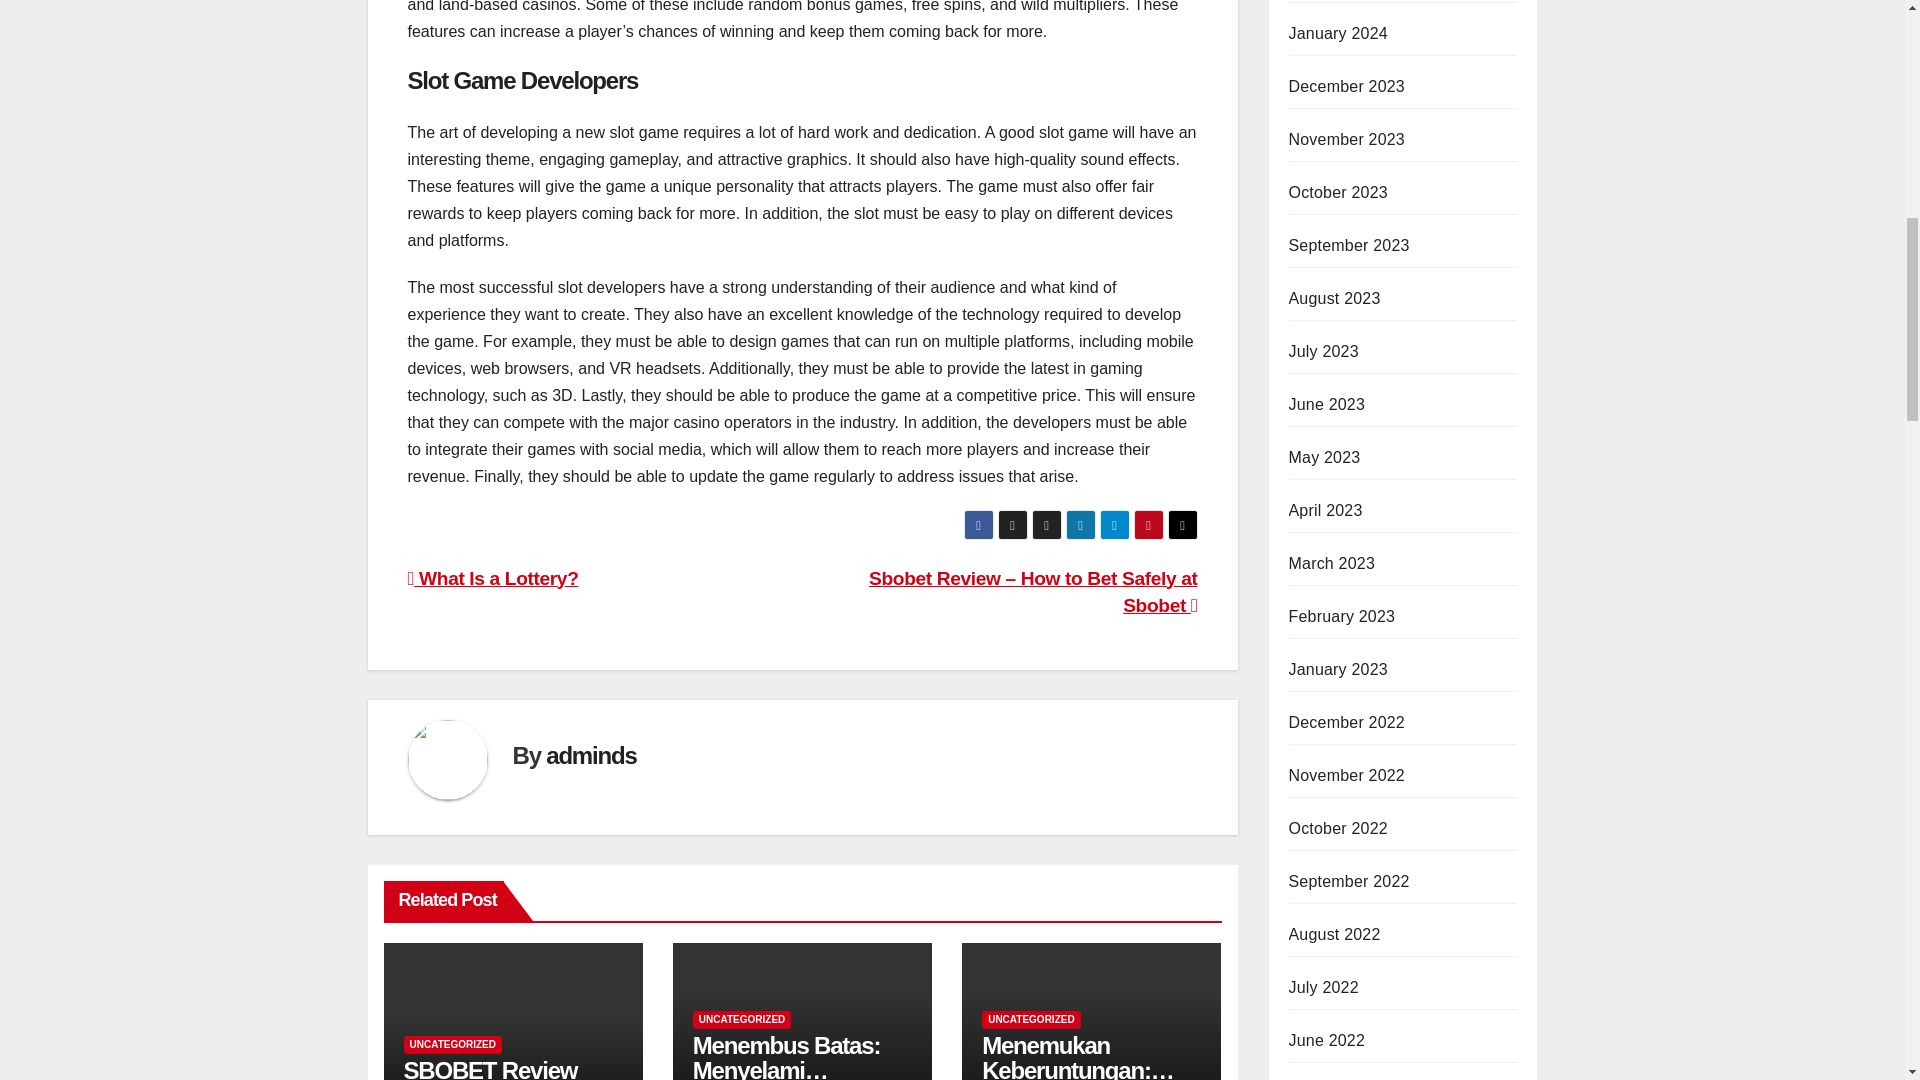 Image resolution: width=1920 pixels, height=1080 pixels. I want to click on UNCATEGORIZED, so click(452, 1044).